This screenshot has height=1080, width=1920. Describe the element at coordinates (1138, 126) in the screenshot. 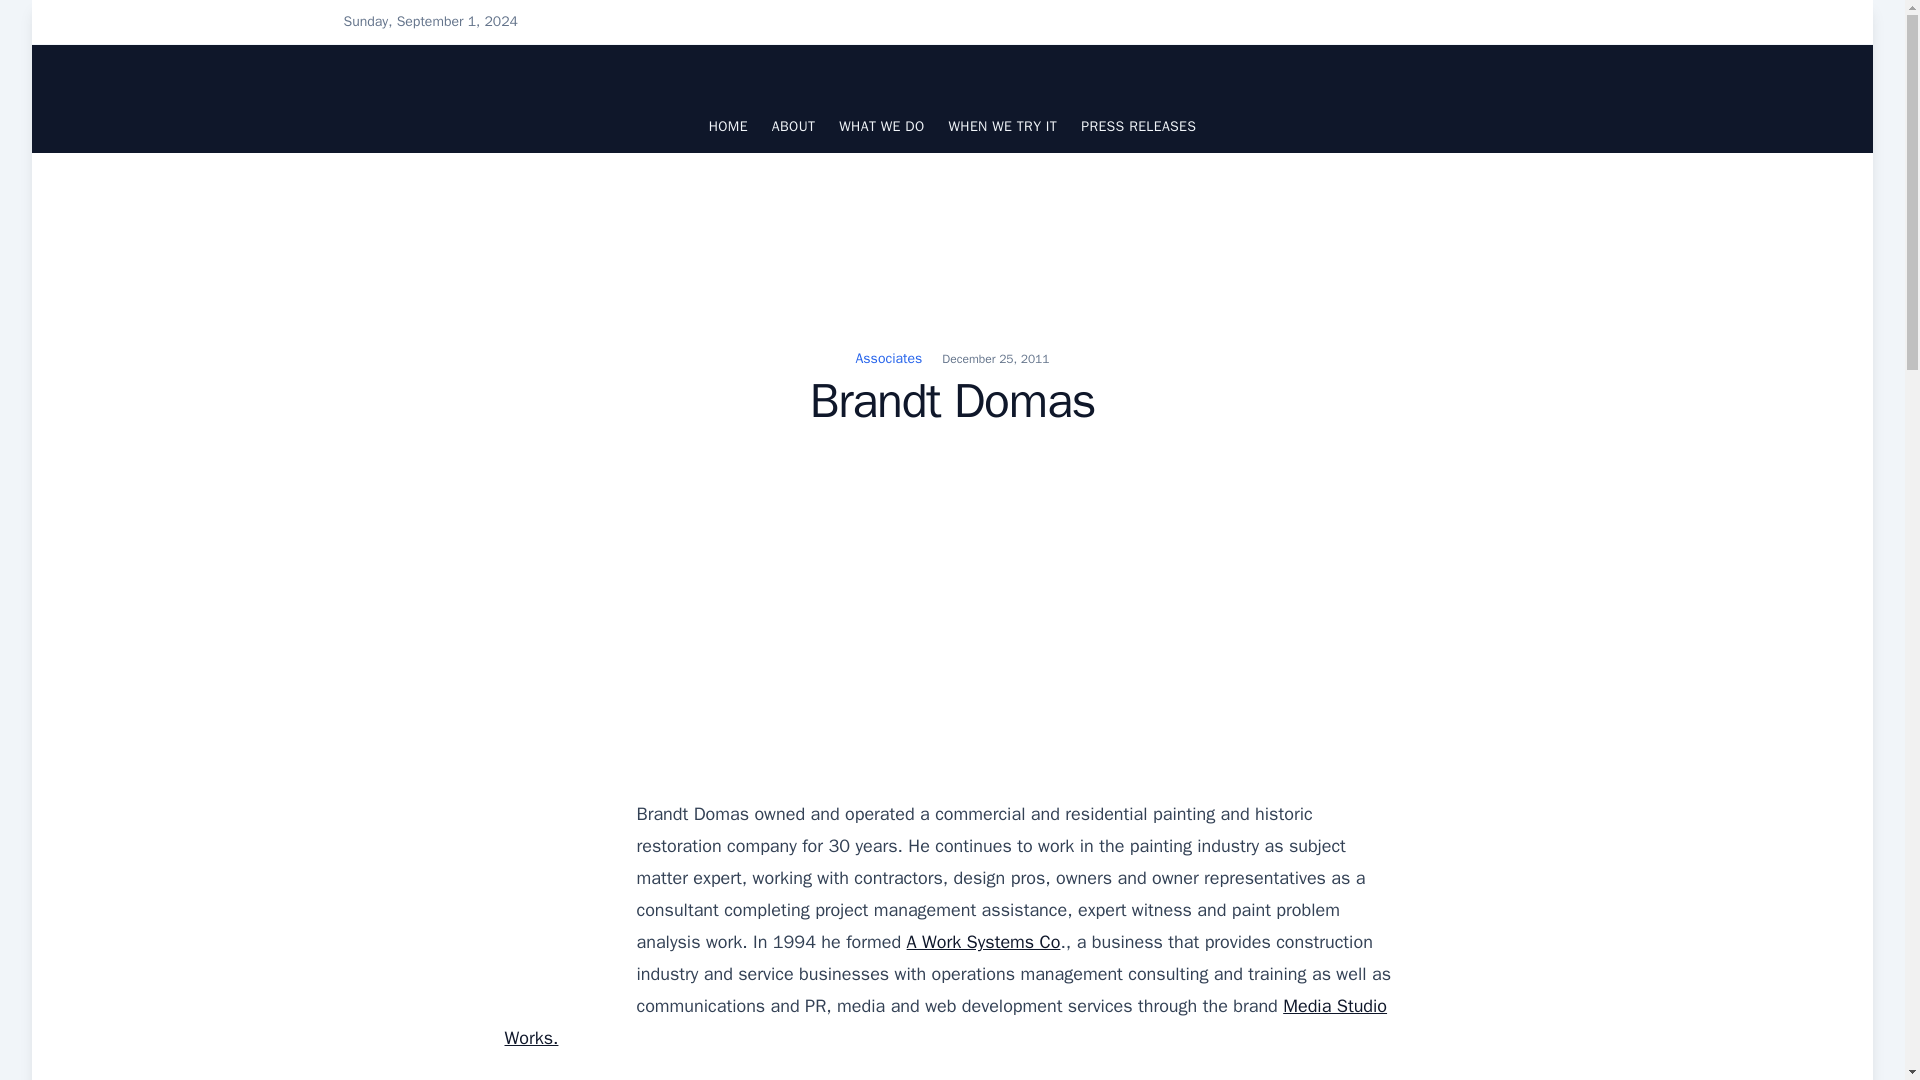

I see `PRESS RELEASES` at that location.